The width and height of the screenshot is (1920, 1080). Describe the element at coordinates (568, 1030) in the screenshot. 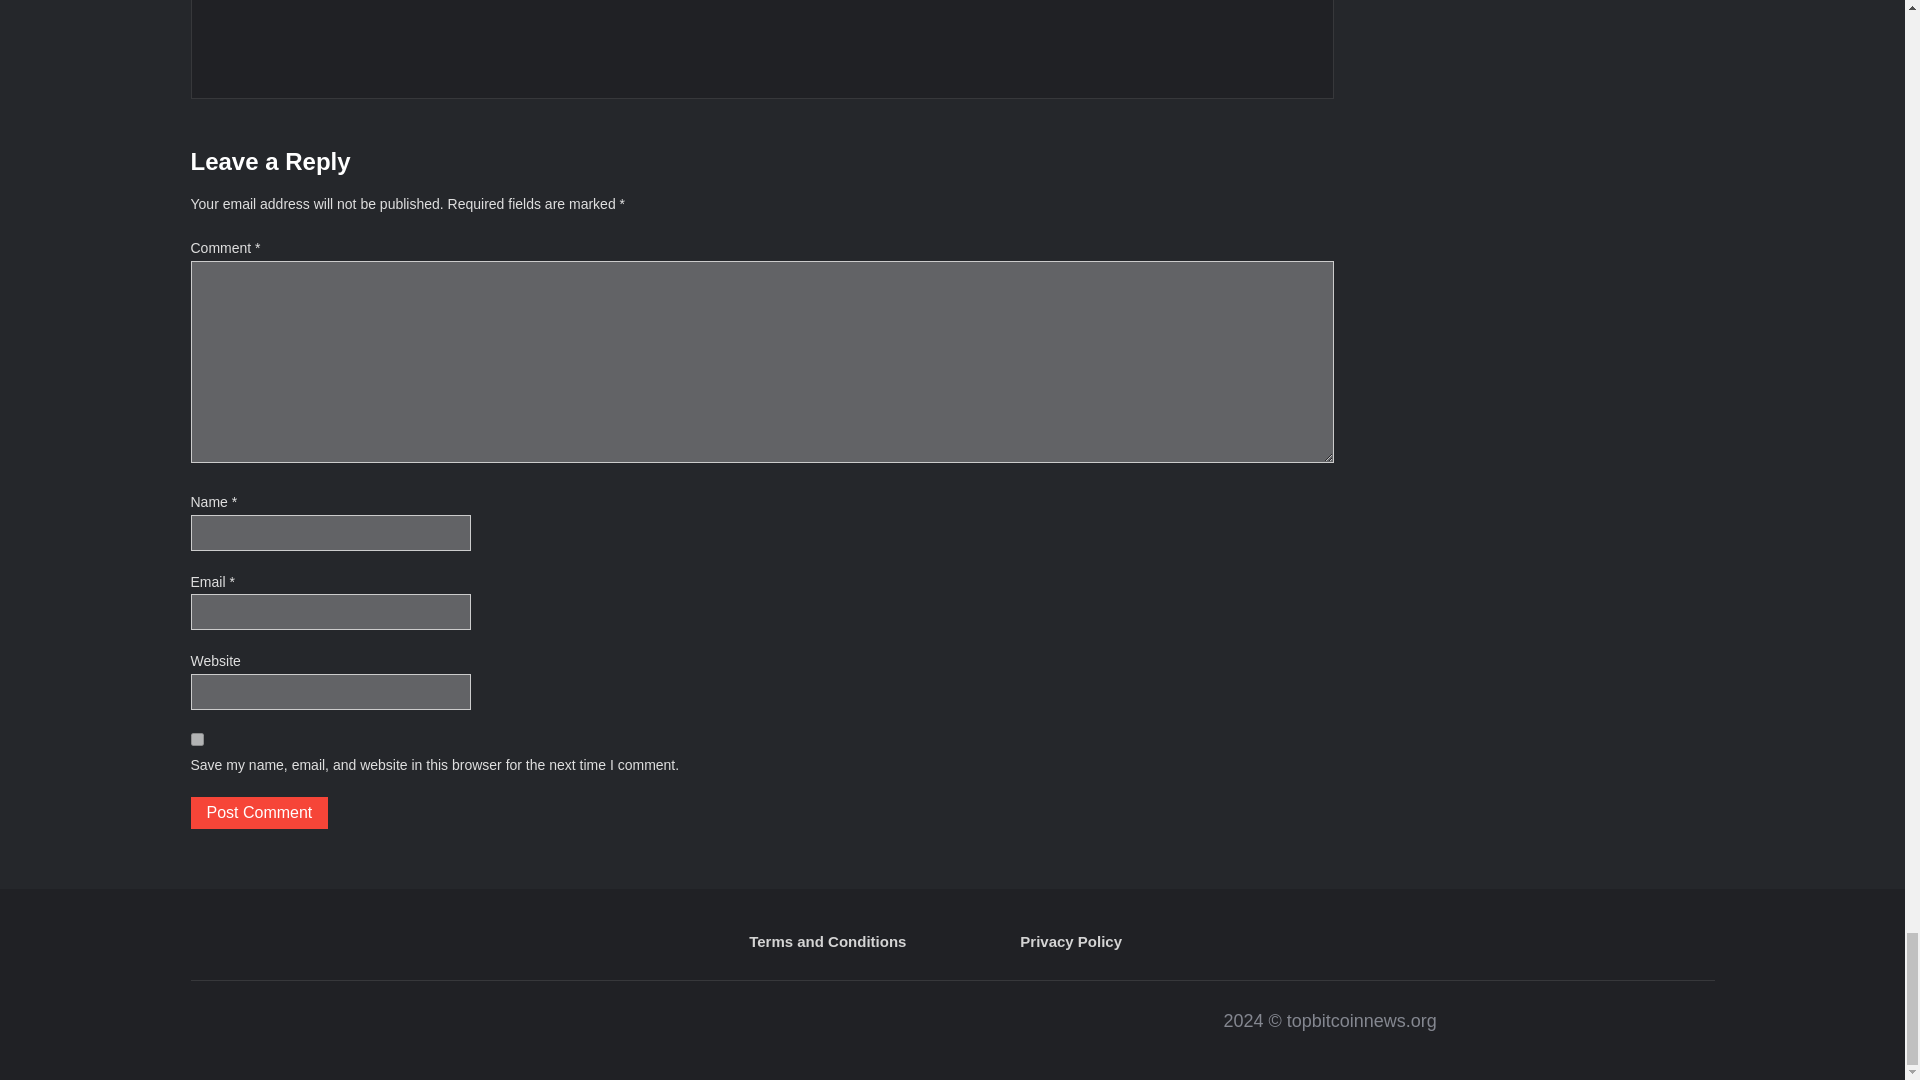

I see `DMCA.com Protection Status` at that location.